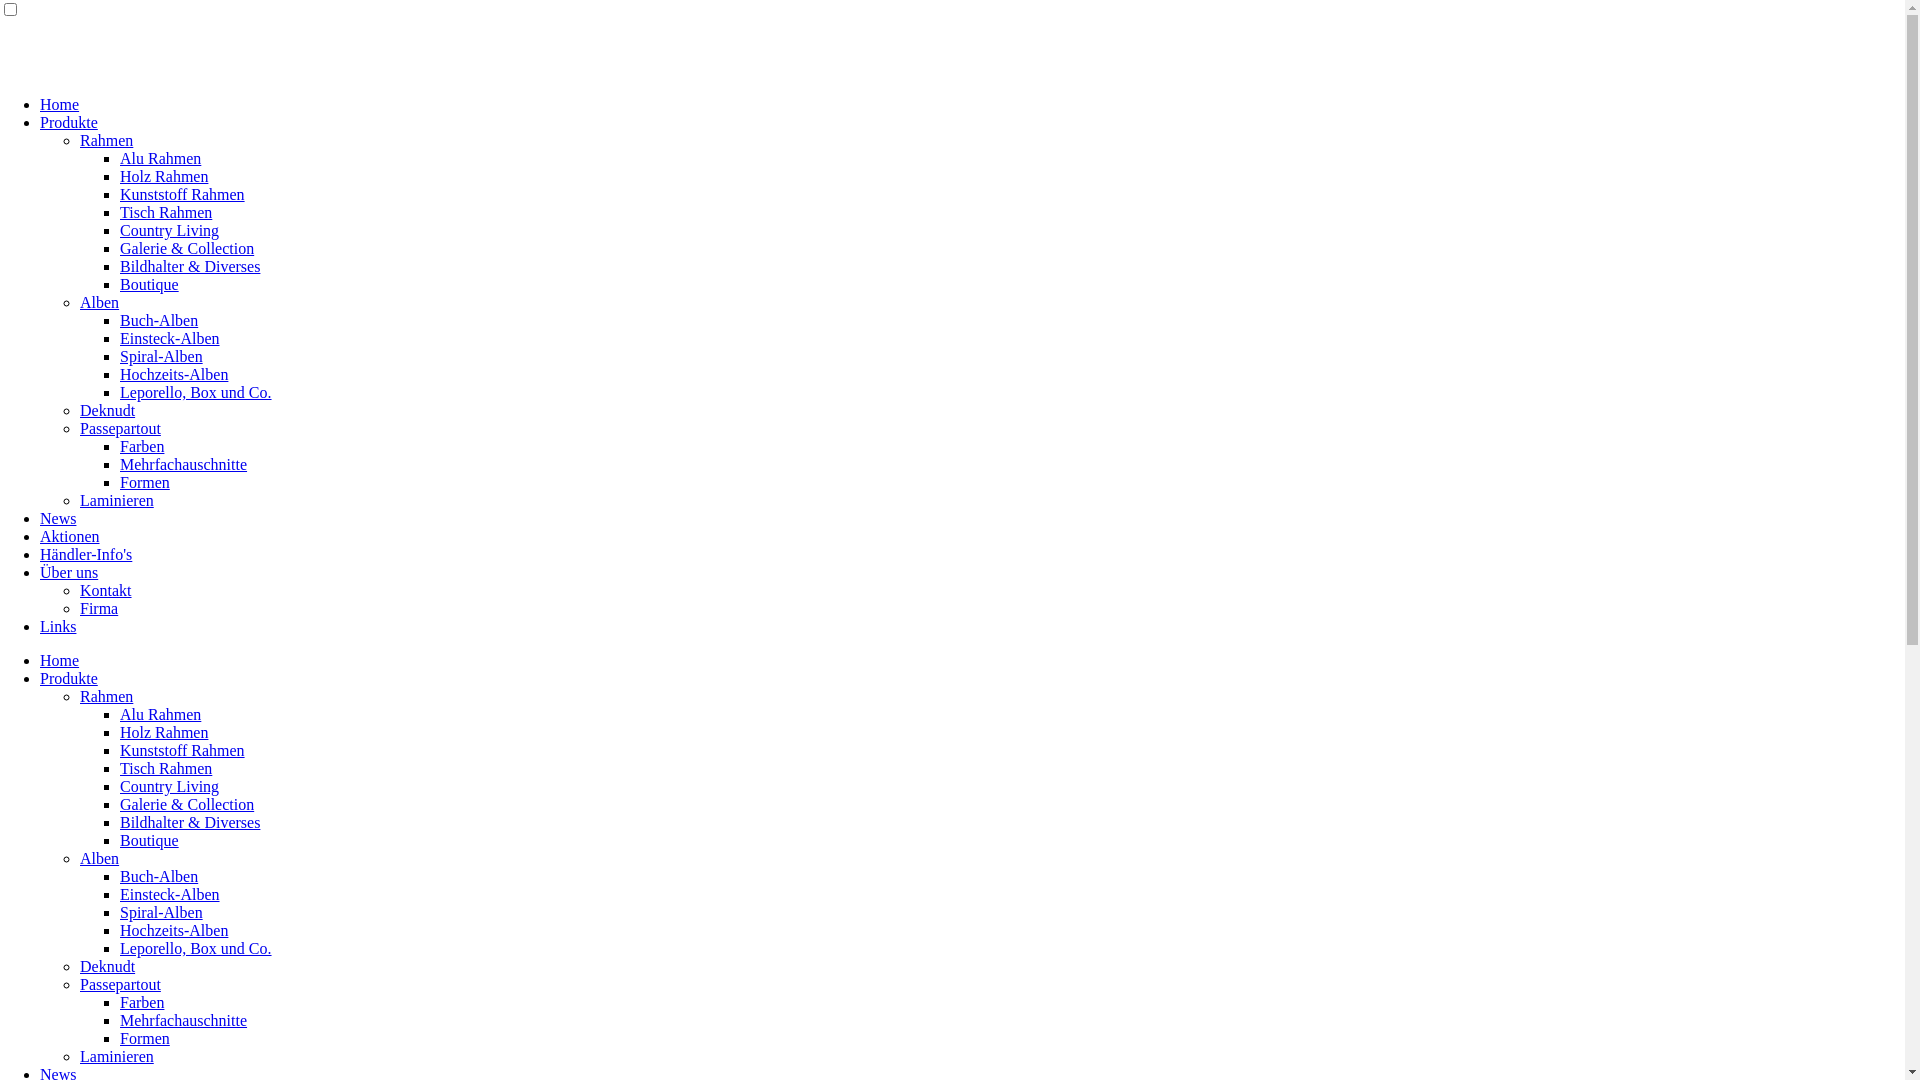  Describe the element at coordinates (145, 1038) in the screenshot. I see `Formen` at that location.